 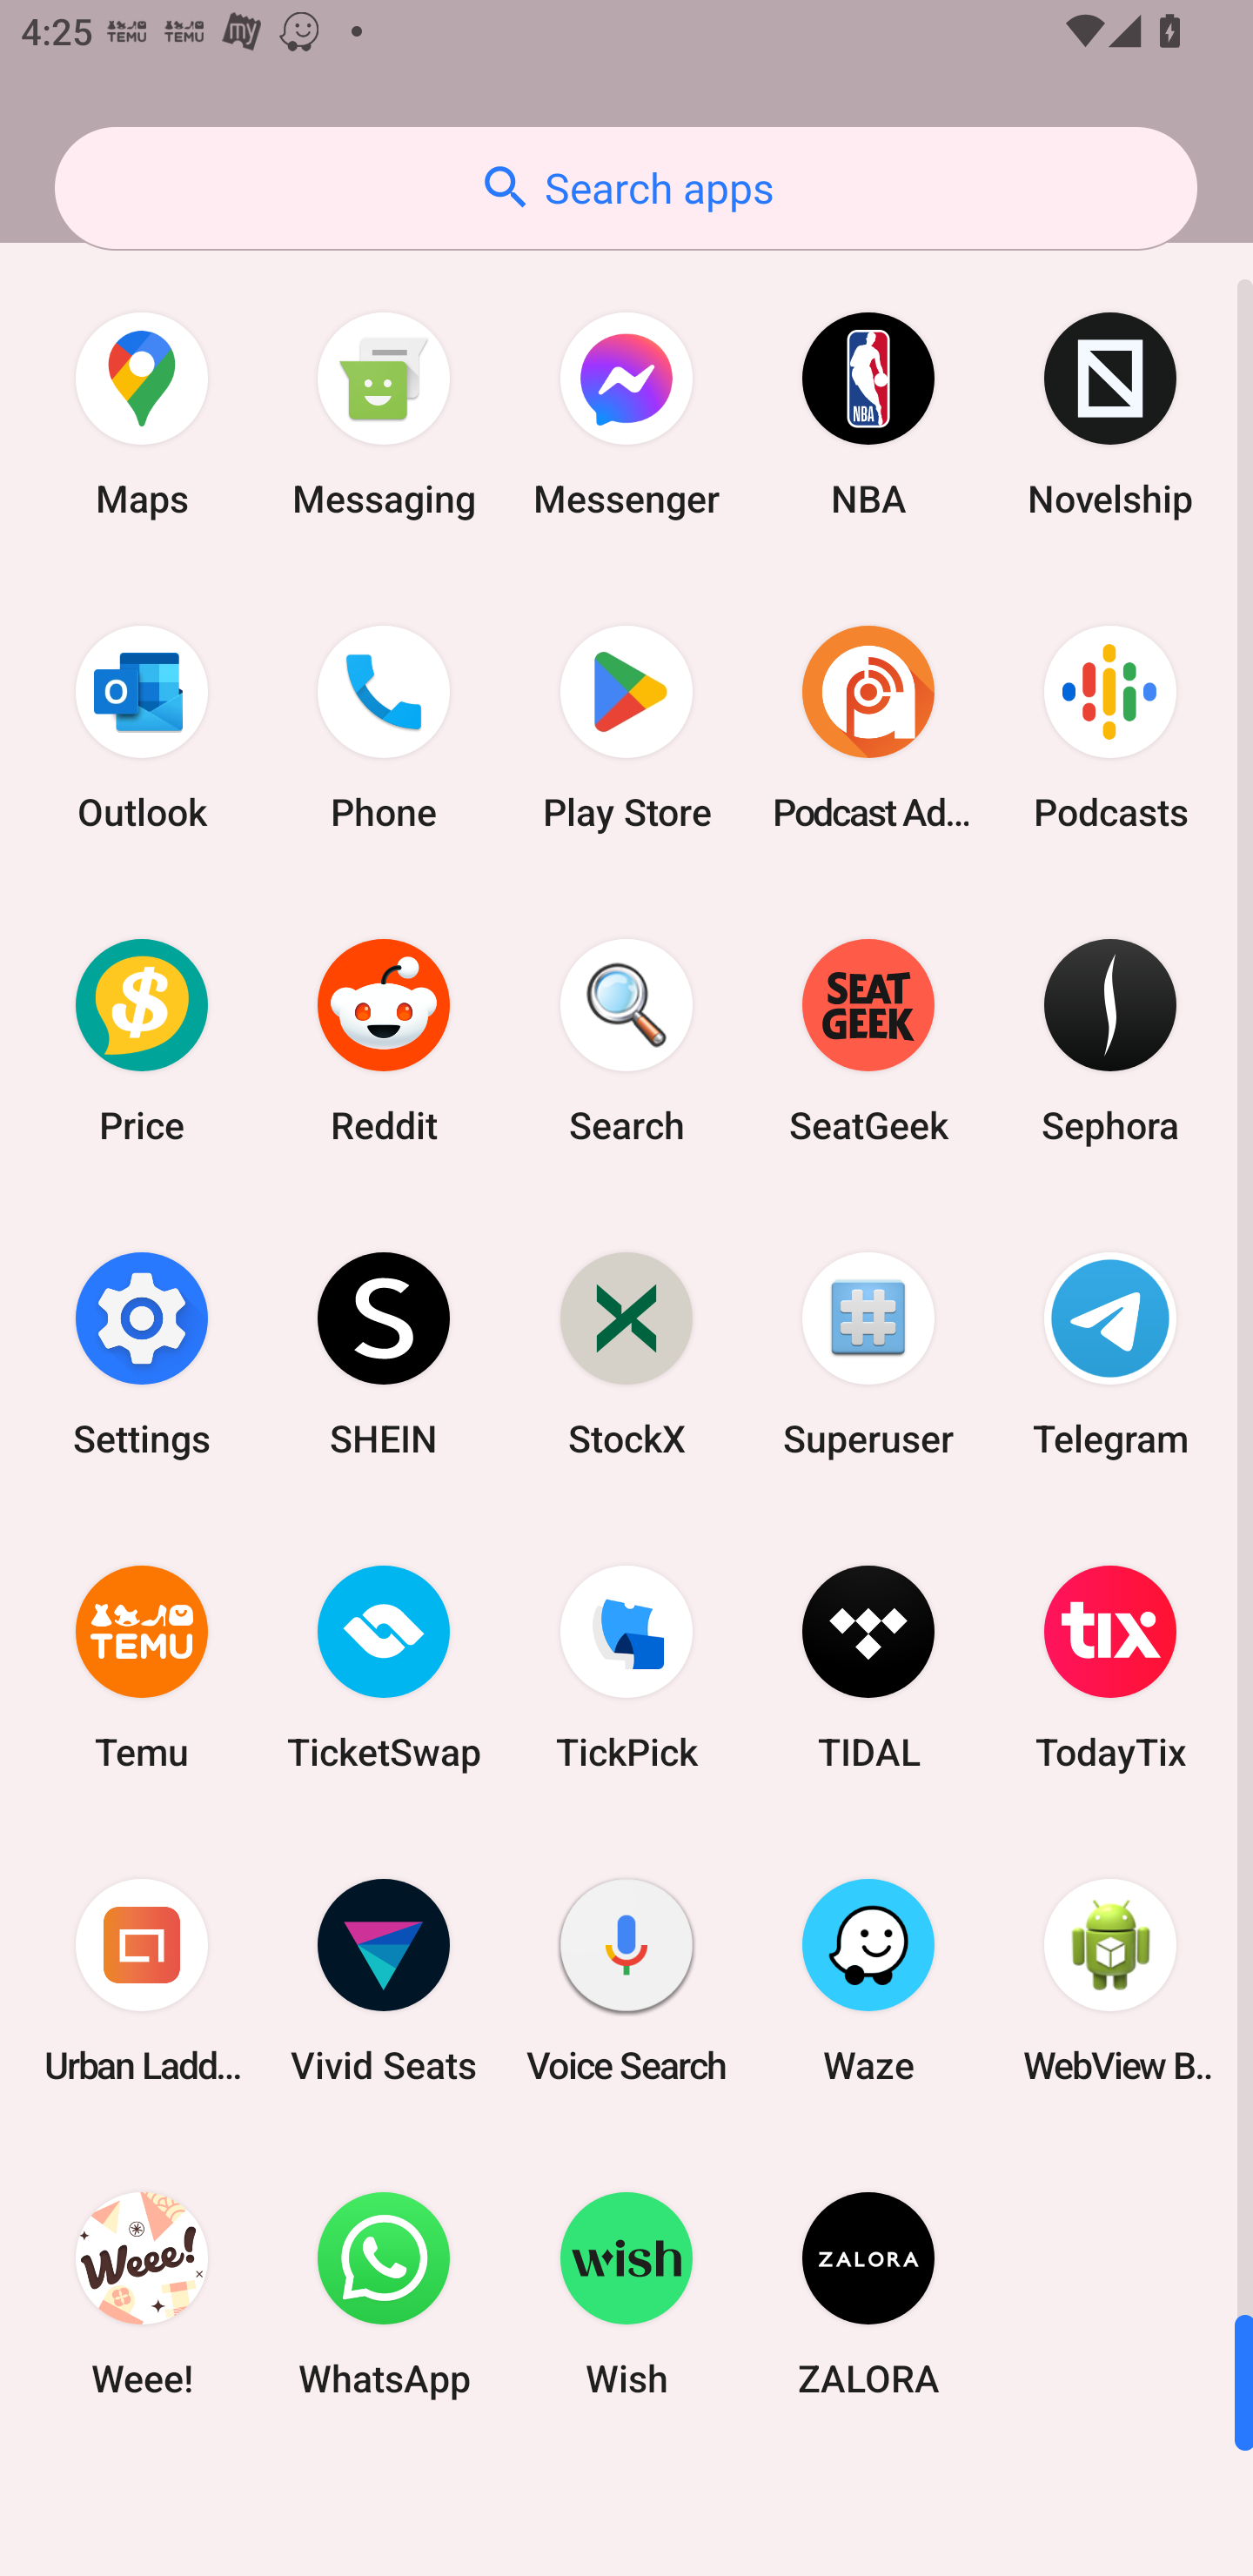 I want to click on WhatsApp, so click(x=384, y=2293).